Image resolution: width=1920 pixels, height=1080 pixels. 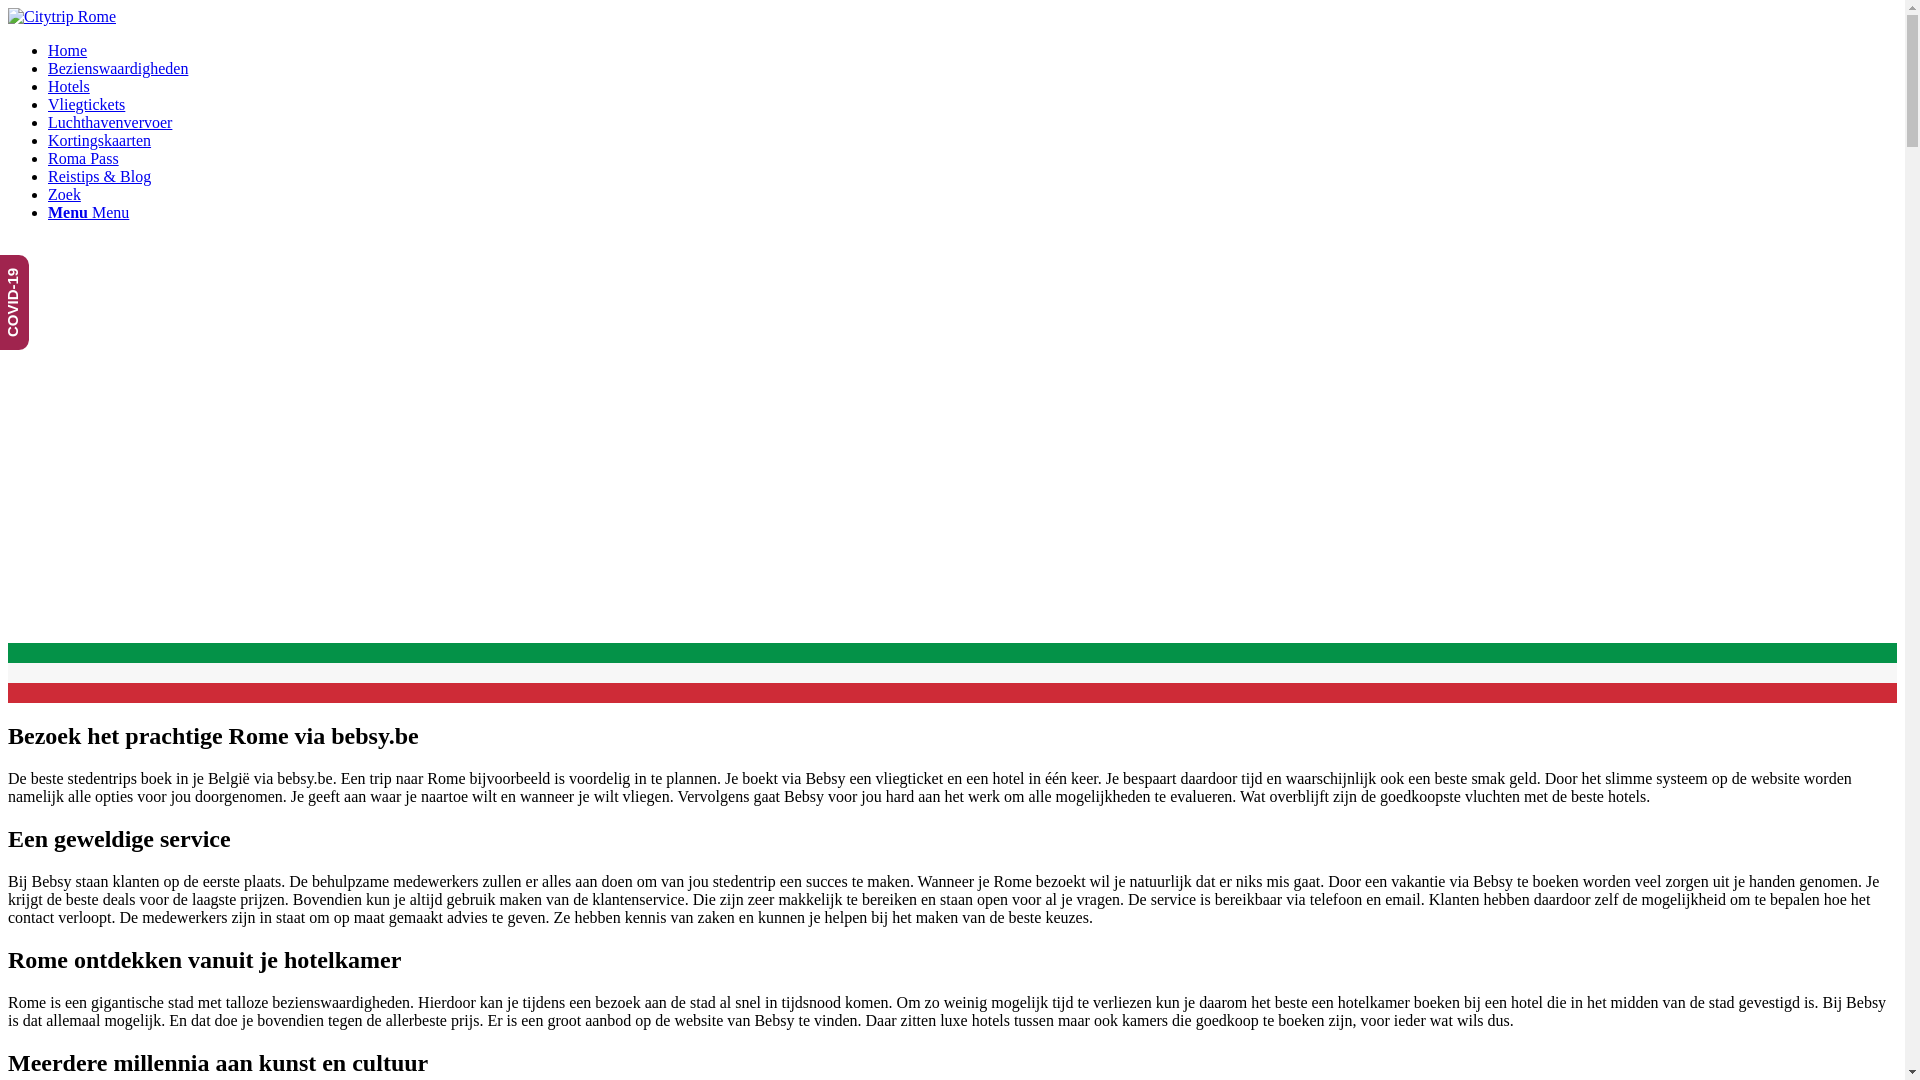 I want to click on Roma Pass, so click(x=84, y=158).